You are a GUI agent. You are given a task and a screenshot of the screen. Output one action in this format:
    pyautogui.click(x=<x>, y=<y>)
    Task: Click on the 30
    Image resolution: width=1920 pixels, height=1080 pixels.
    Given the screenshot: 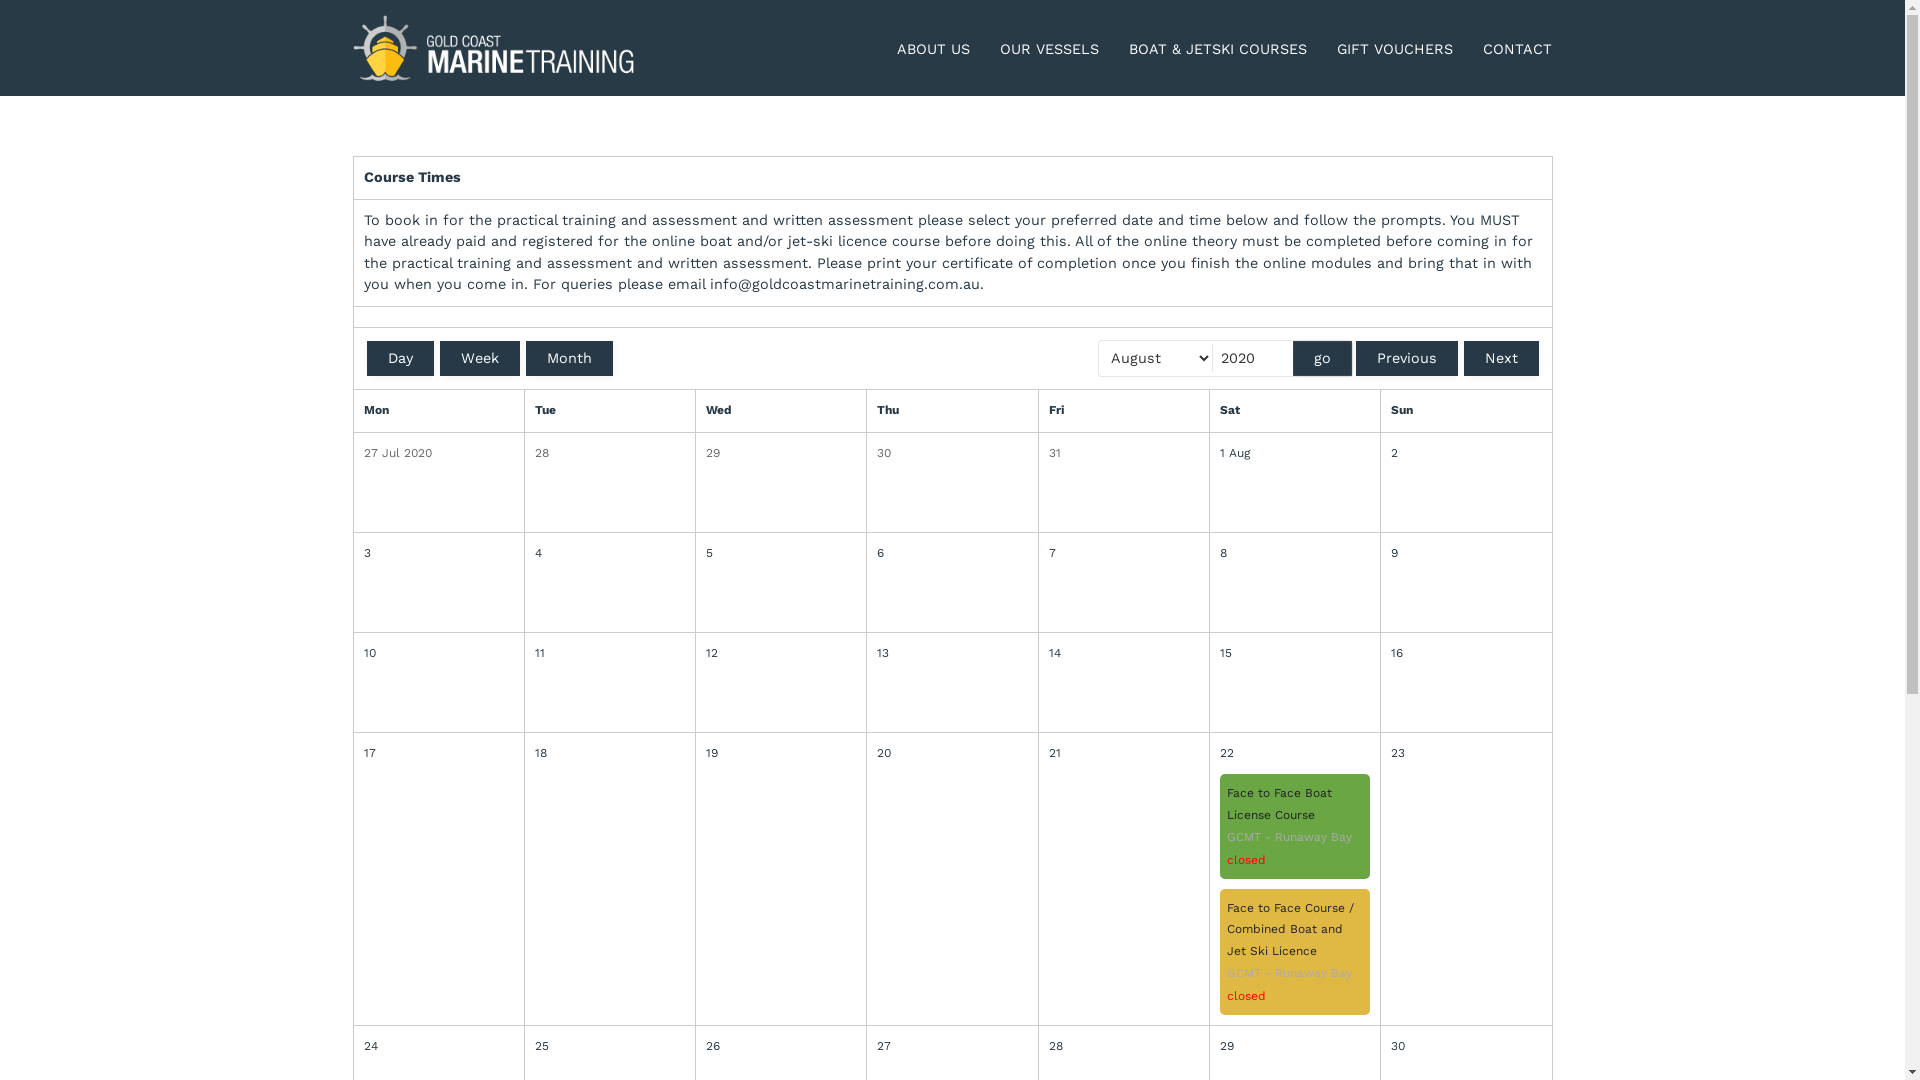 What is the action you would take?
    pyautogui.click(x=1466, y=1047)
    